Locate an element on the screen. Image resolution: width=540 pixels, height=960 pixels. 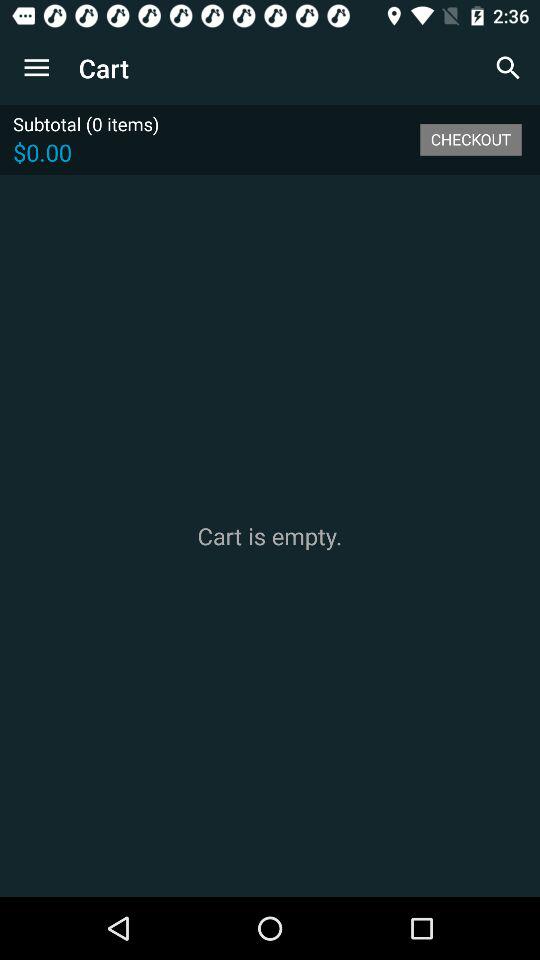
click the item to the right of the cart is located at coordinates (508, 68).